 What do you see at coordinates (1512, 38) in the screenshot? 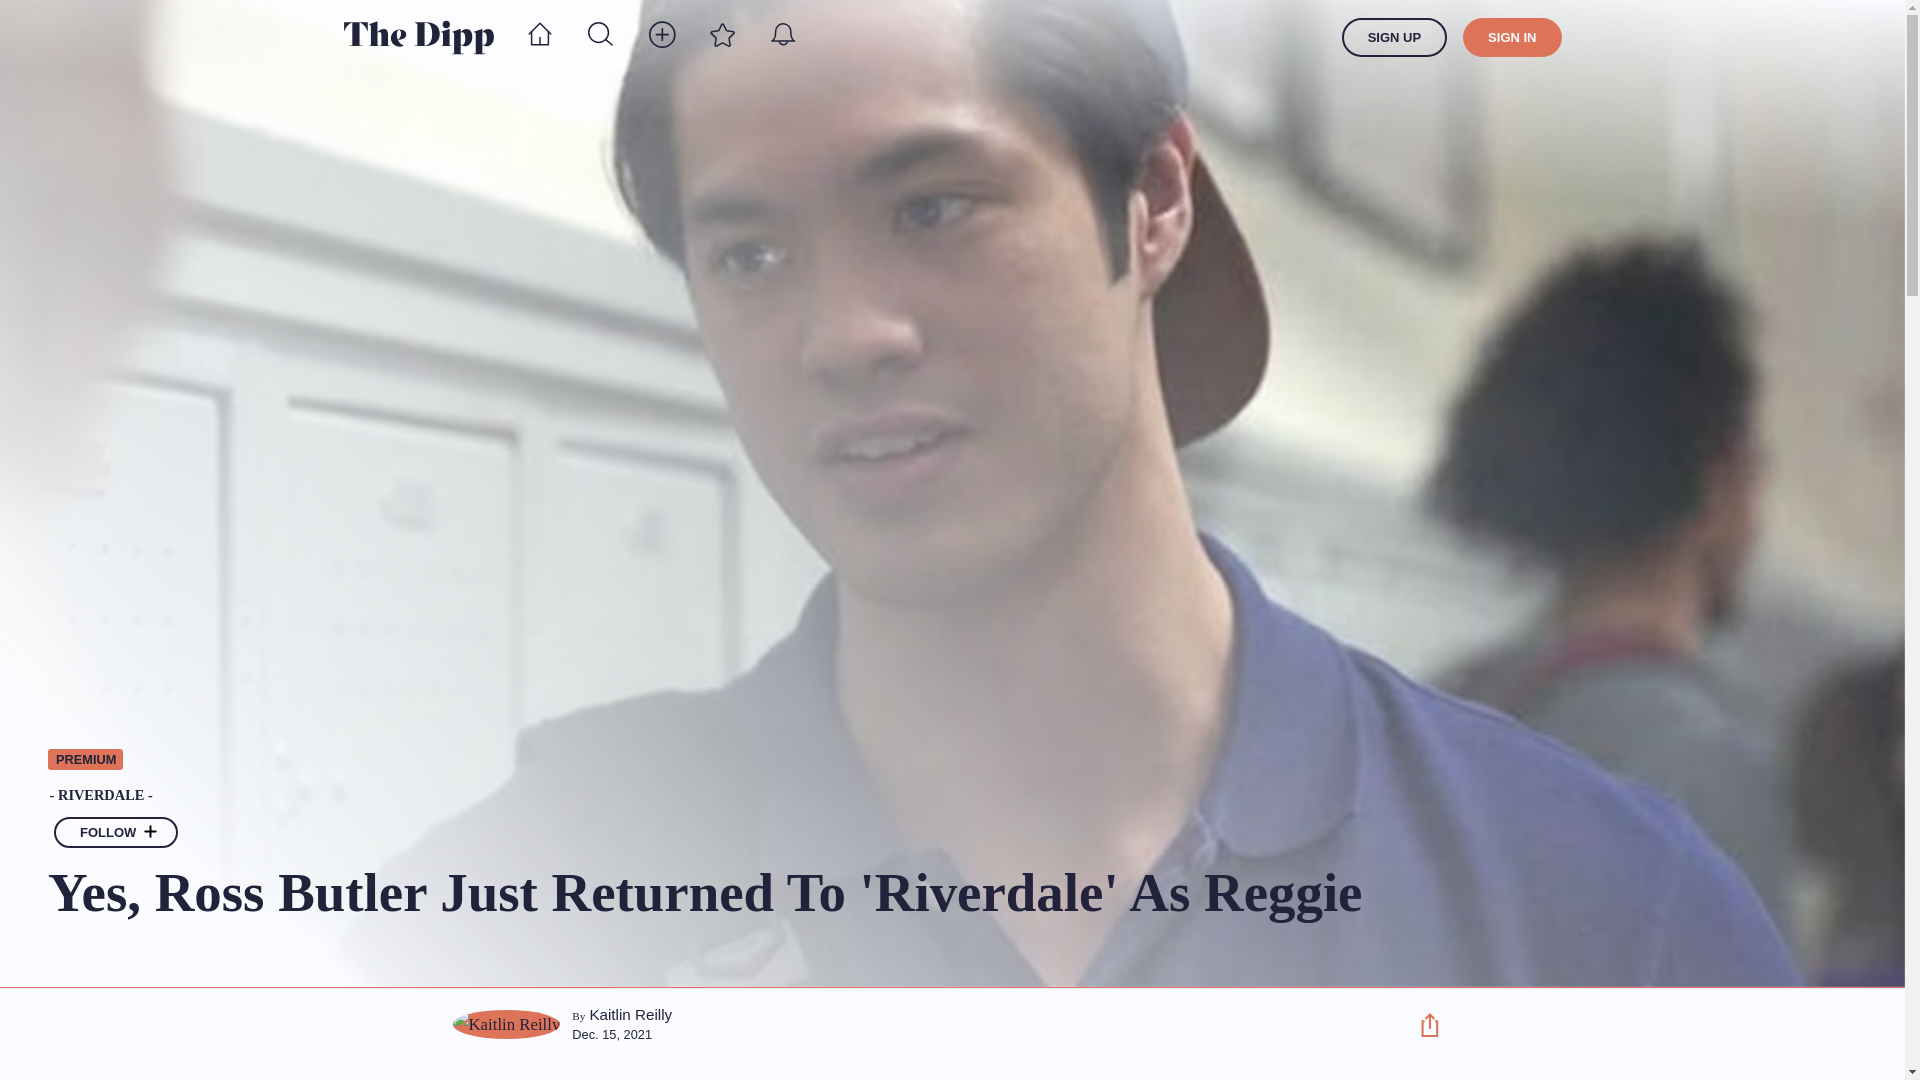
I see `SIGN IN` at bounding box center [1512, 38].